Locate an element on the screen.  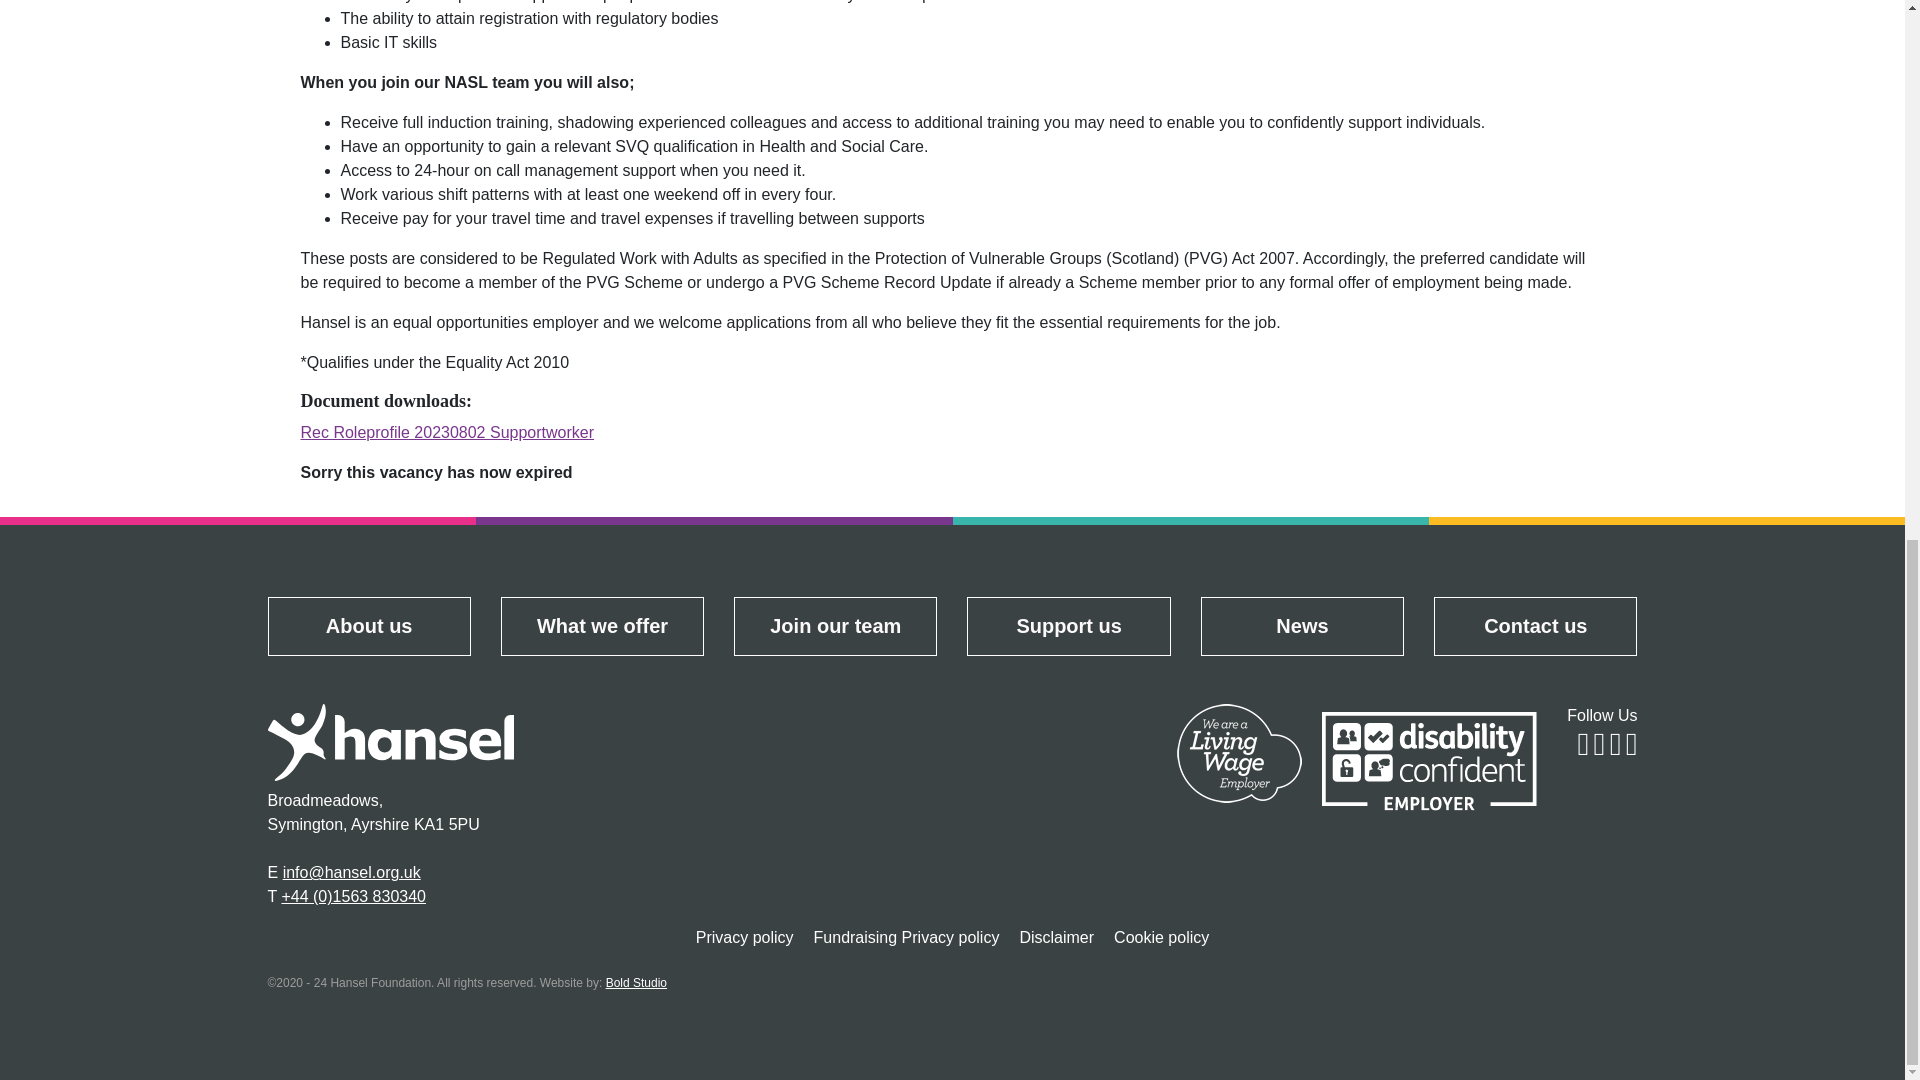
About us is located at coordinates (368, 626).